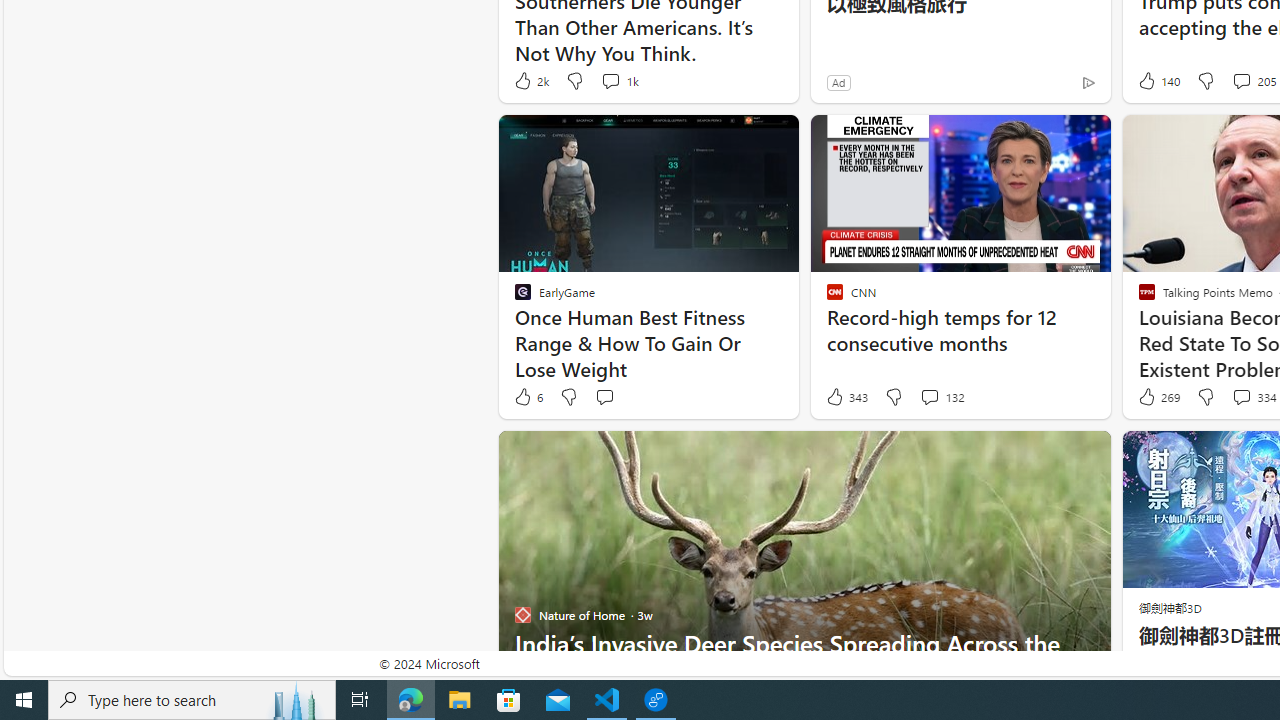  What do you see at coordinates (942, 397) in the screenshot?
I see `View comments 132 Comment` at bounding box center [942, 397].